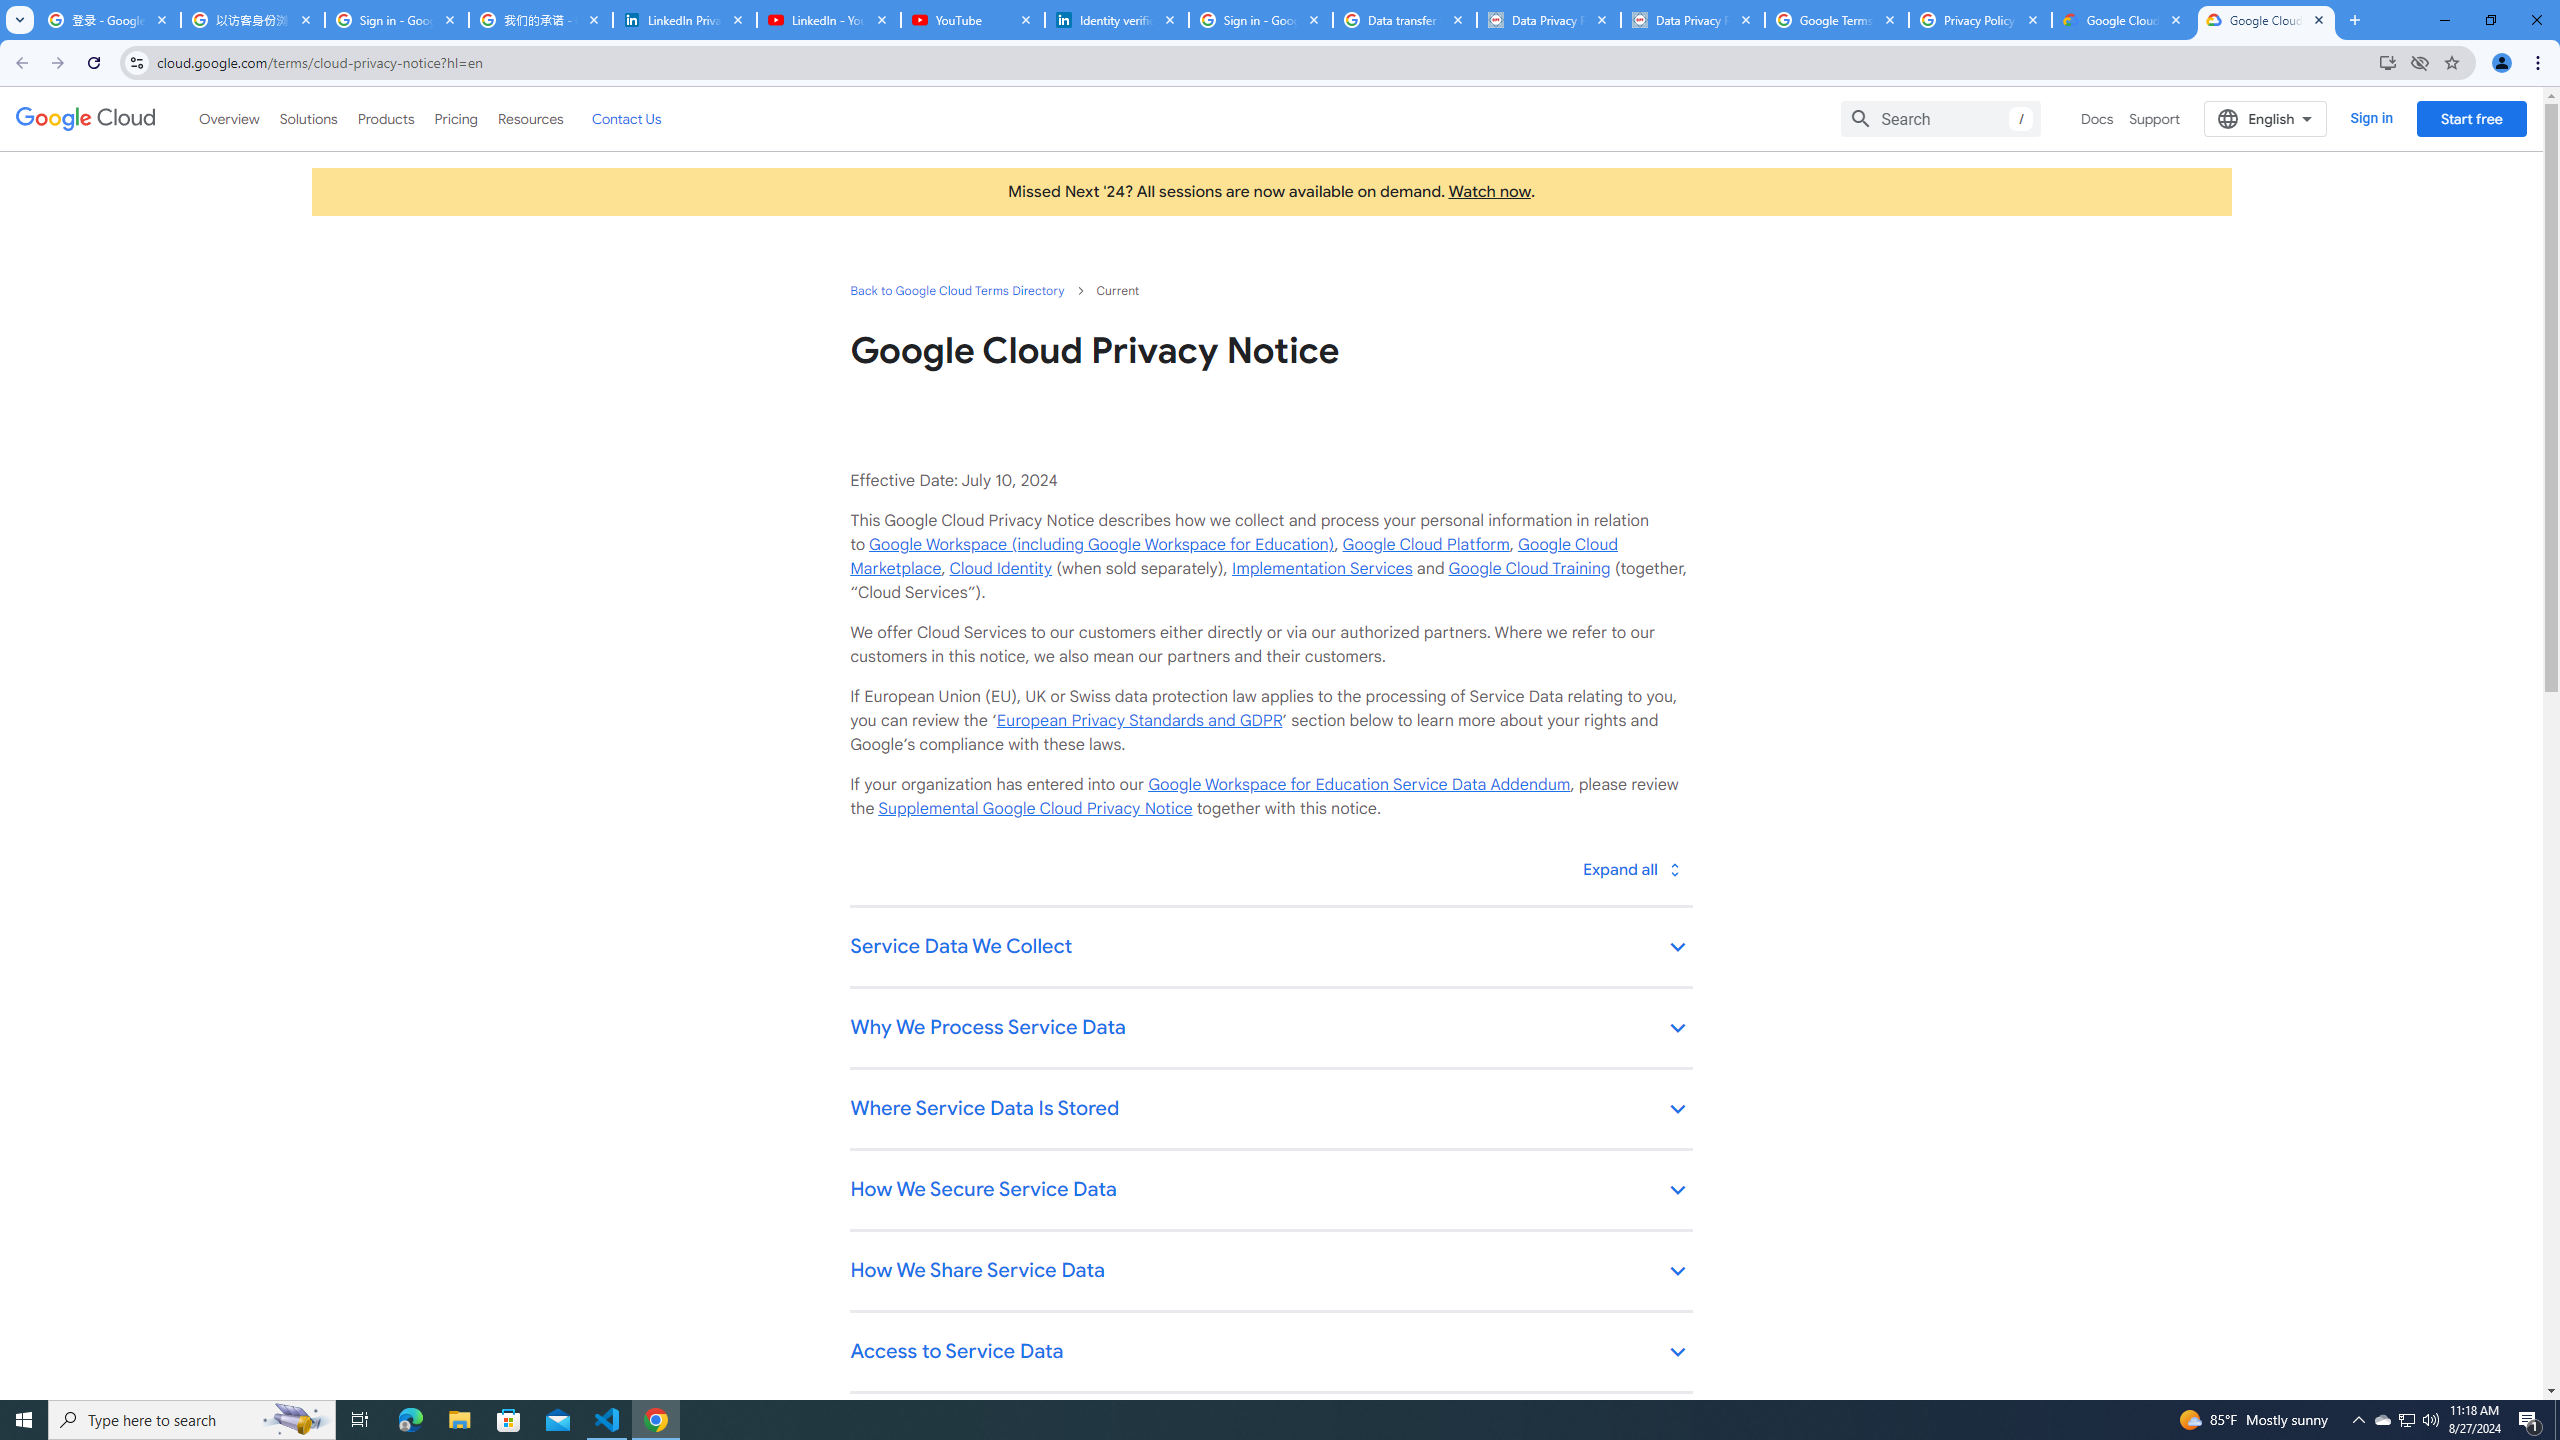 Image resolution: width=2560 pixels, height=1440 pixels. I want to click on Google Cloud Platform, so click(1426, 544).